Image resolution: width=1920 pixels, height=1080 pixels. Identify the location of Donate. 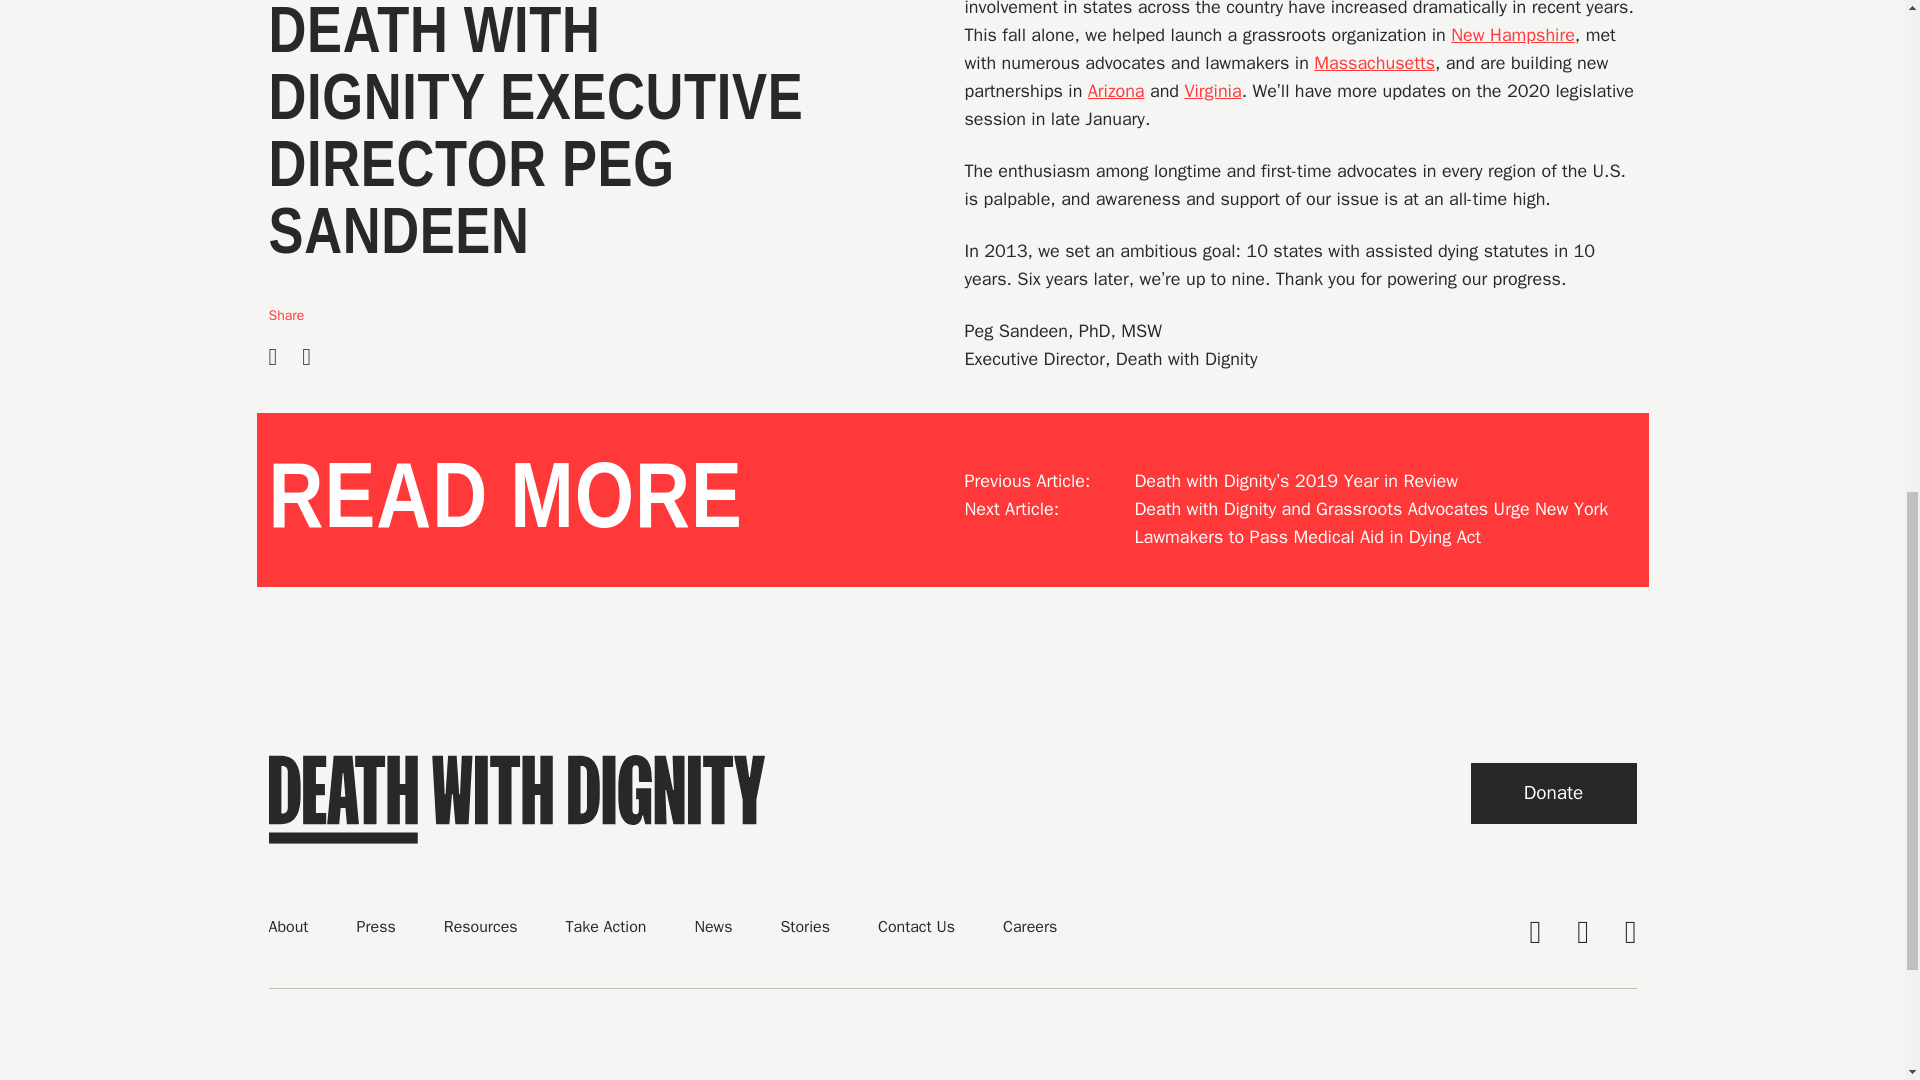
(1552, 793).